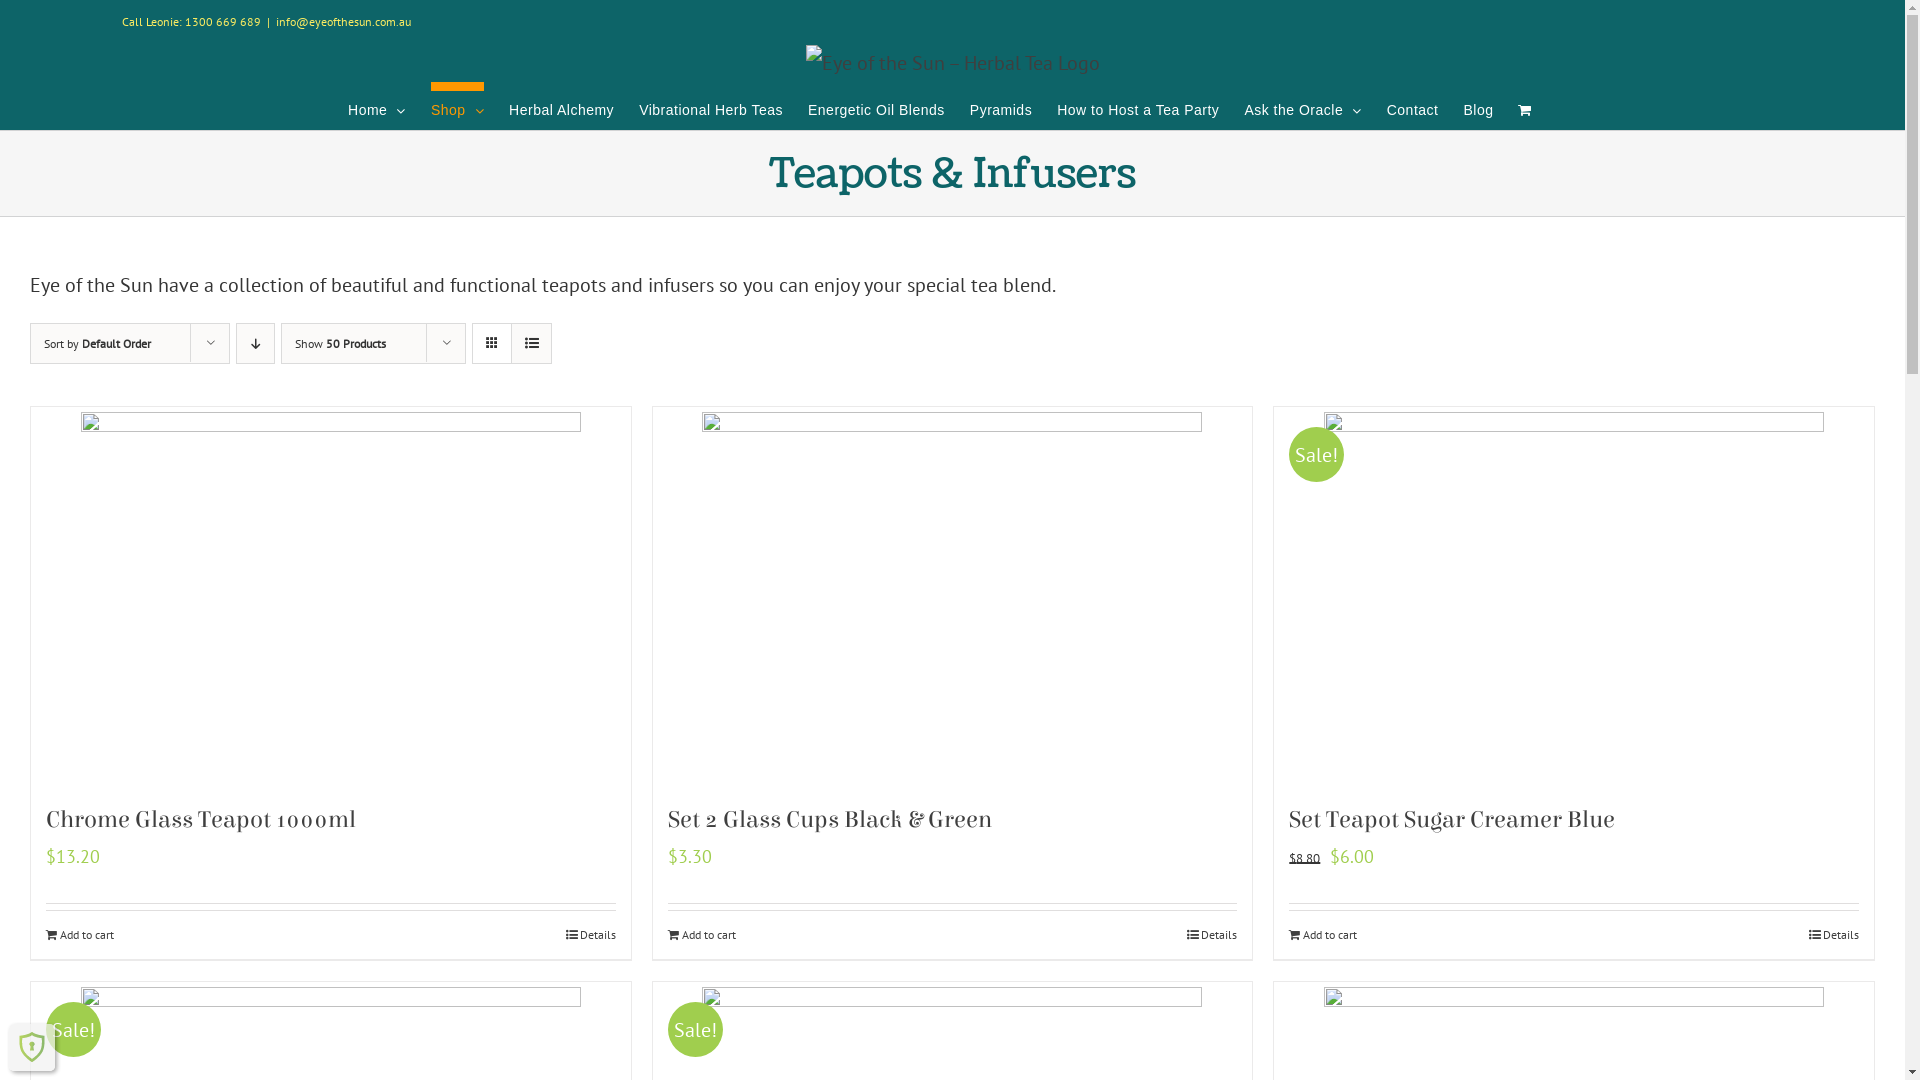  Describe the element at coordinates (1478, 106) in the screenshot. I see `Blog` at that location.